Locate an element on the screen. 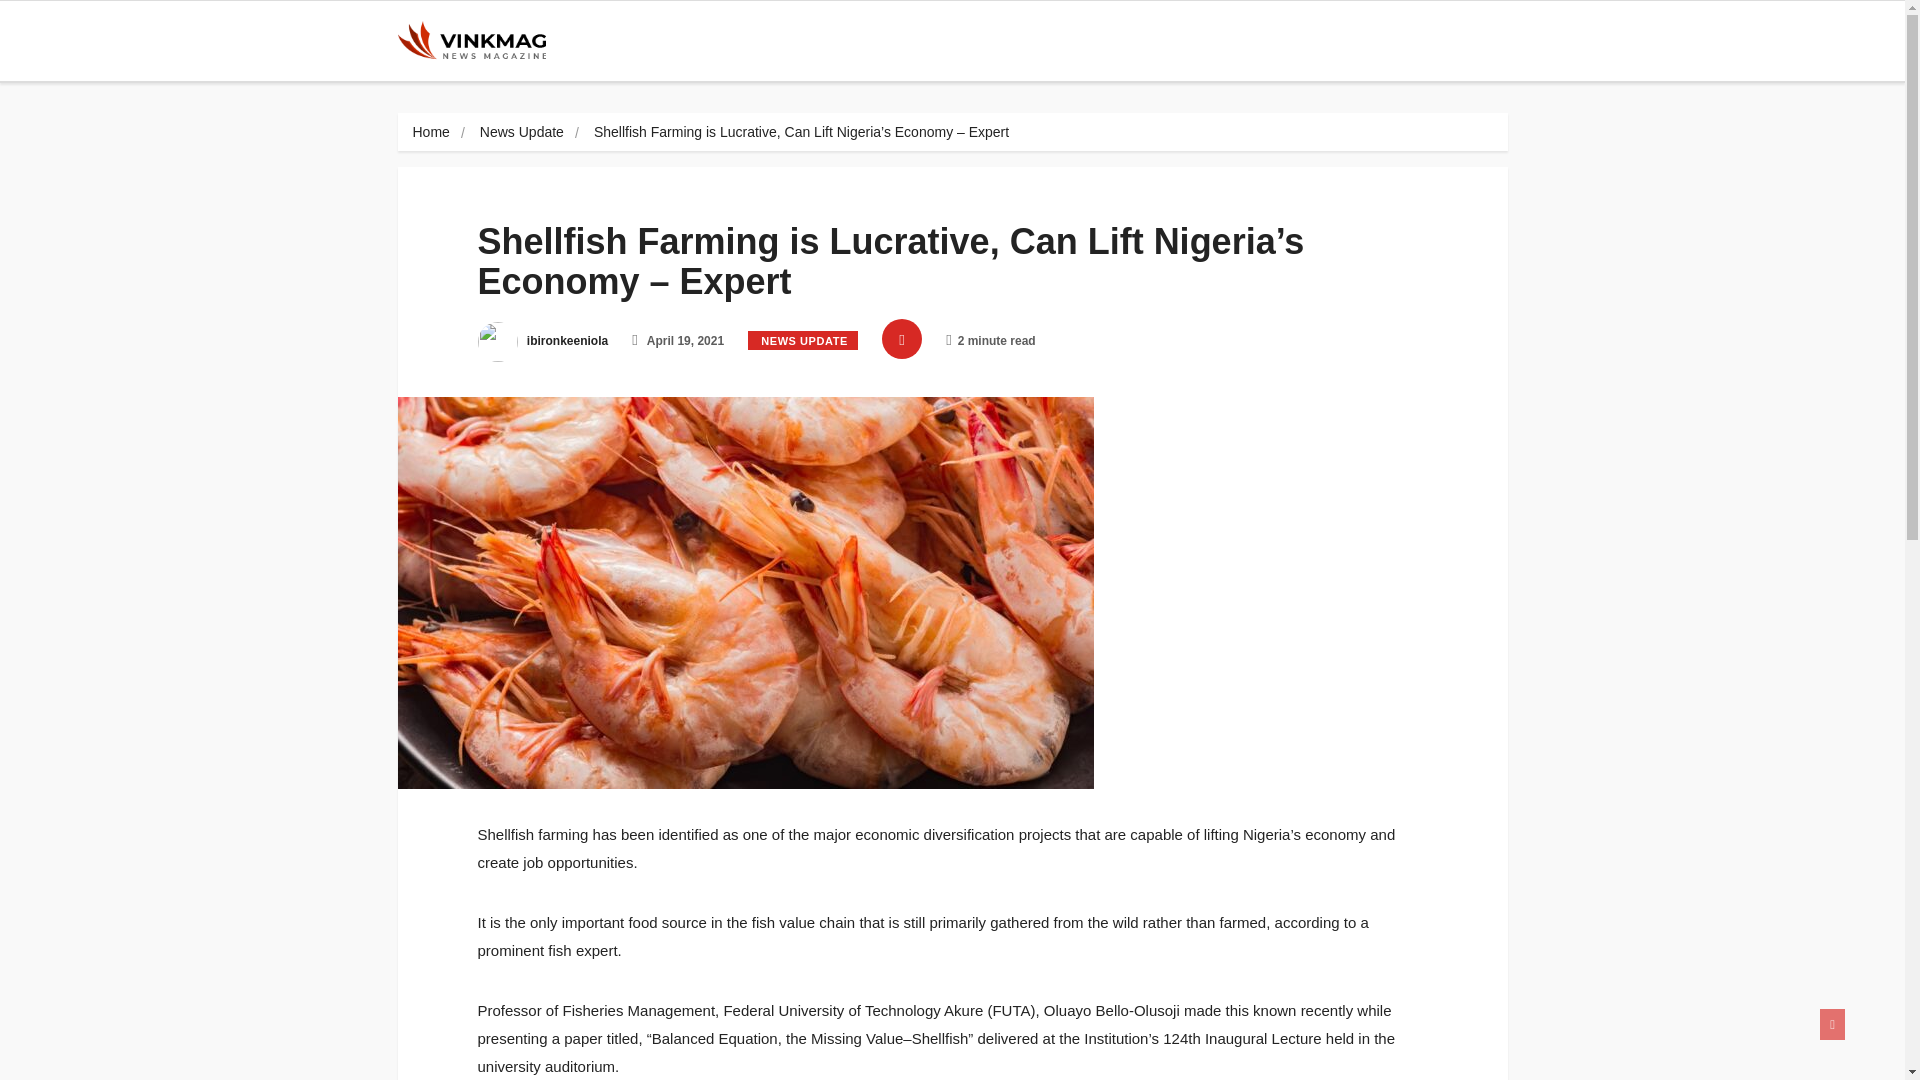 This screenshot has width=1920, height=1080. News Update is located at coordinates (522, 132).